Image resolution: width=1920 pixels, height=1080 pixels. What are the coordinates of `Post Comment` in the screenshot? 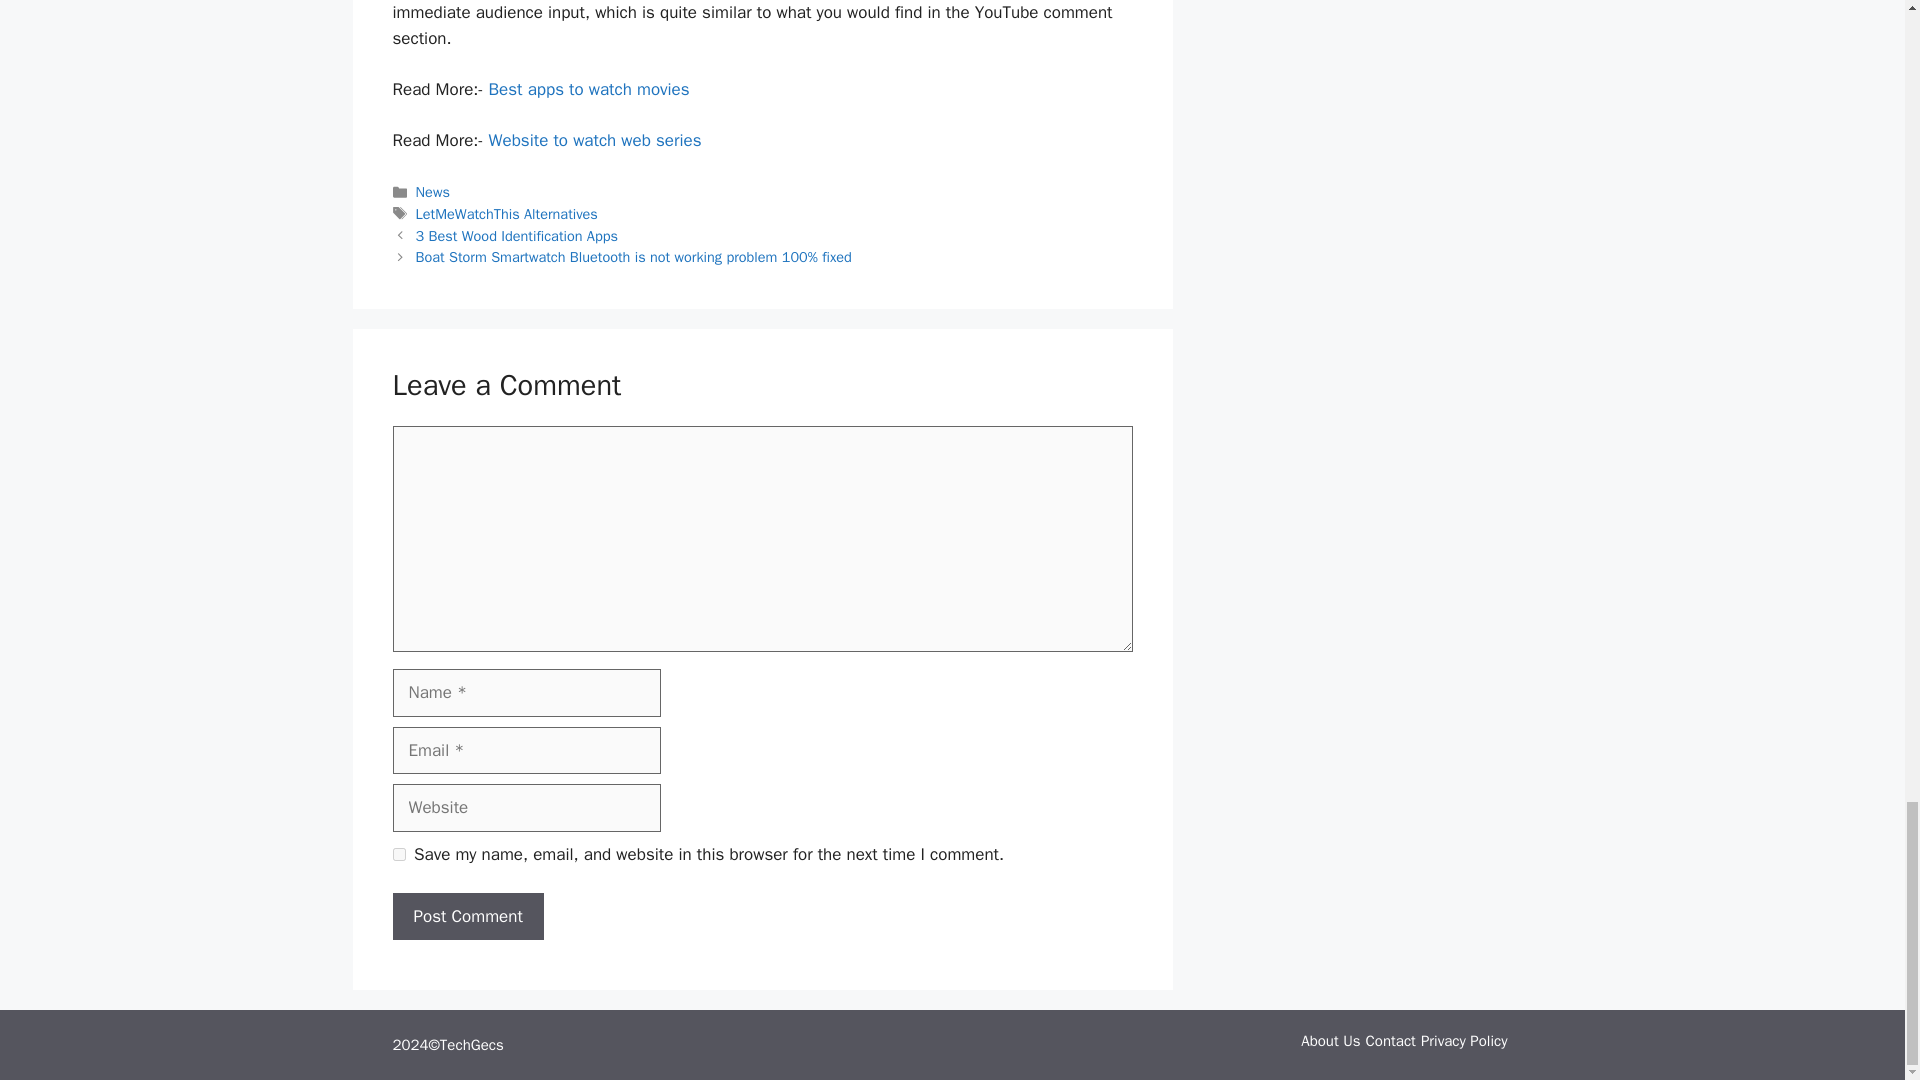 It's located at (467, 916).